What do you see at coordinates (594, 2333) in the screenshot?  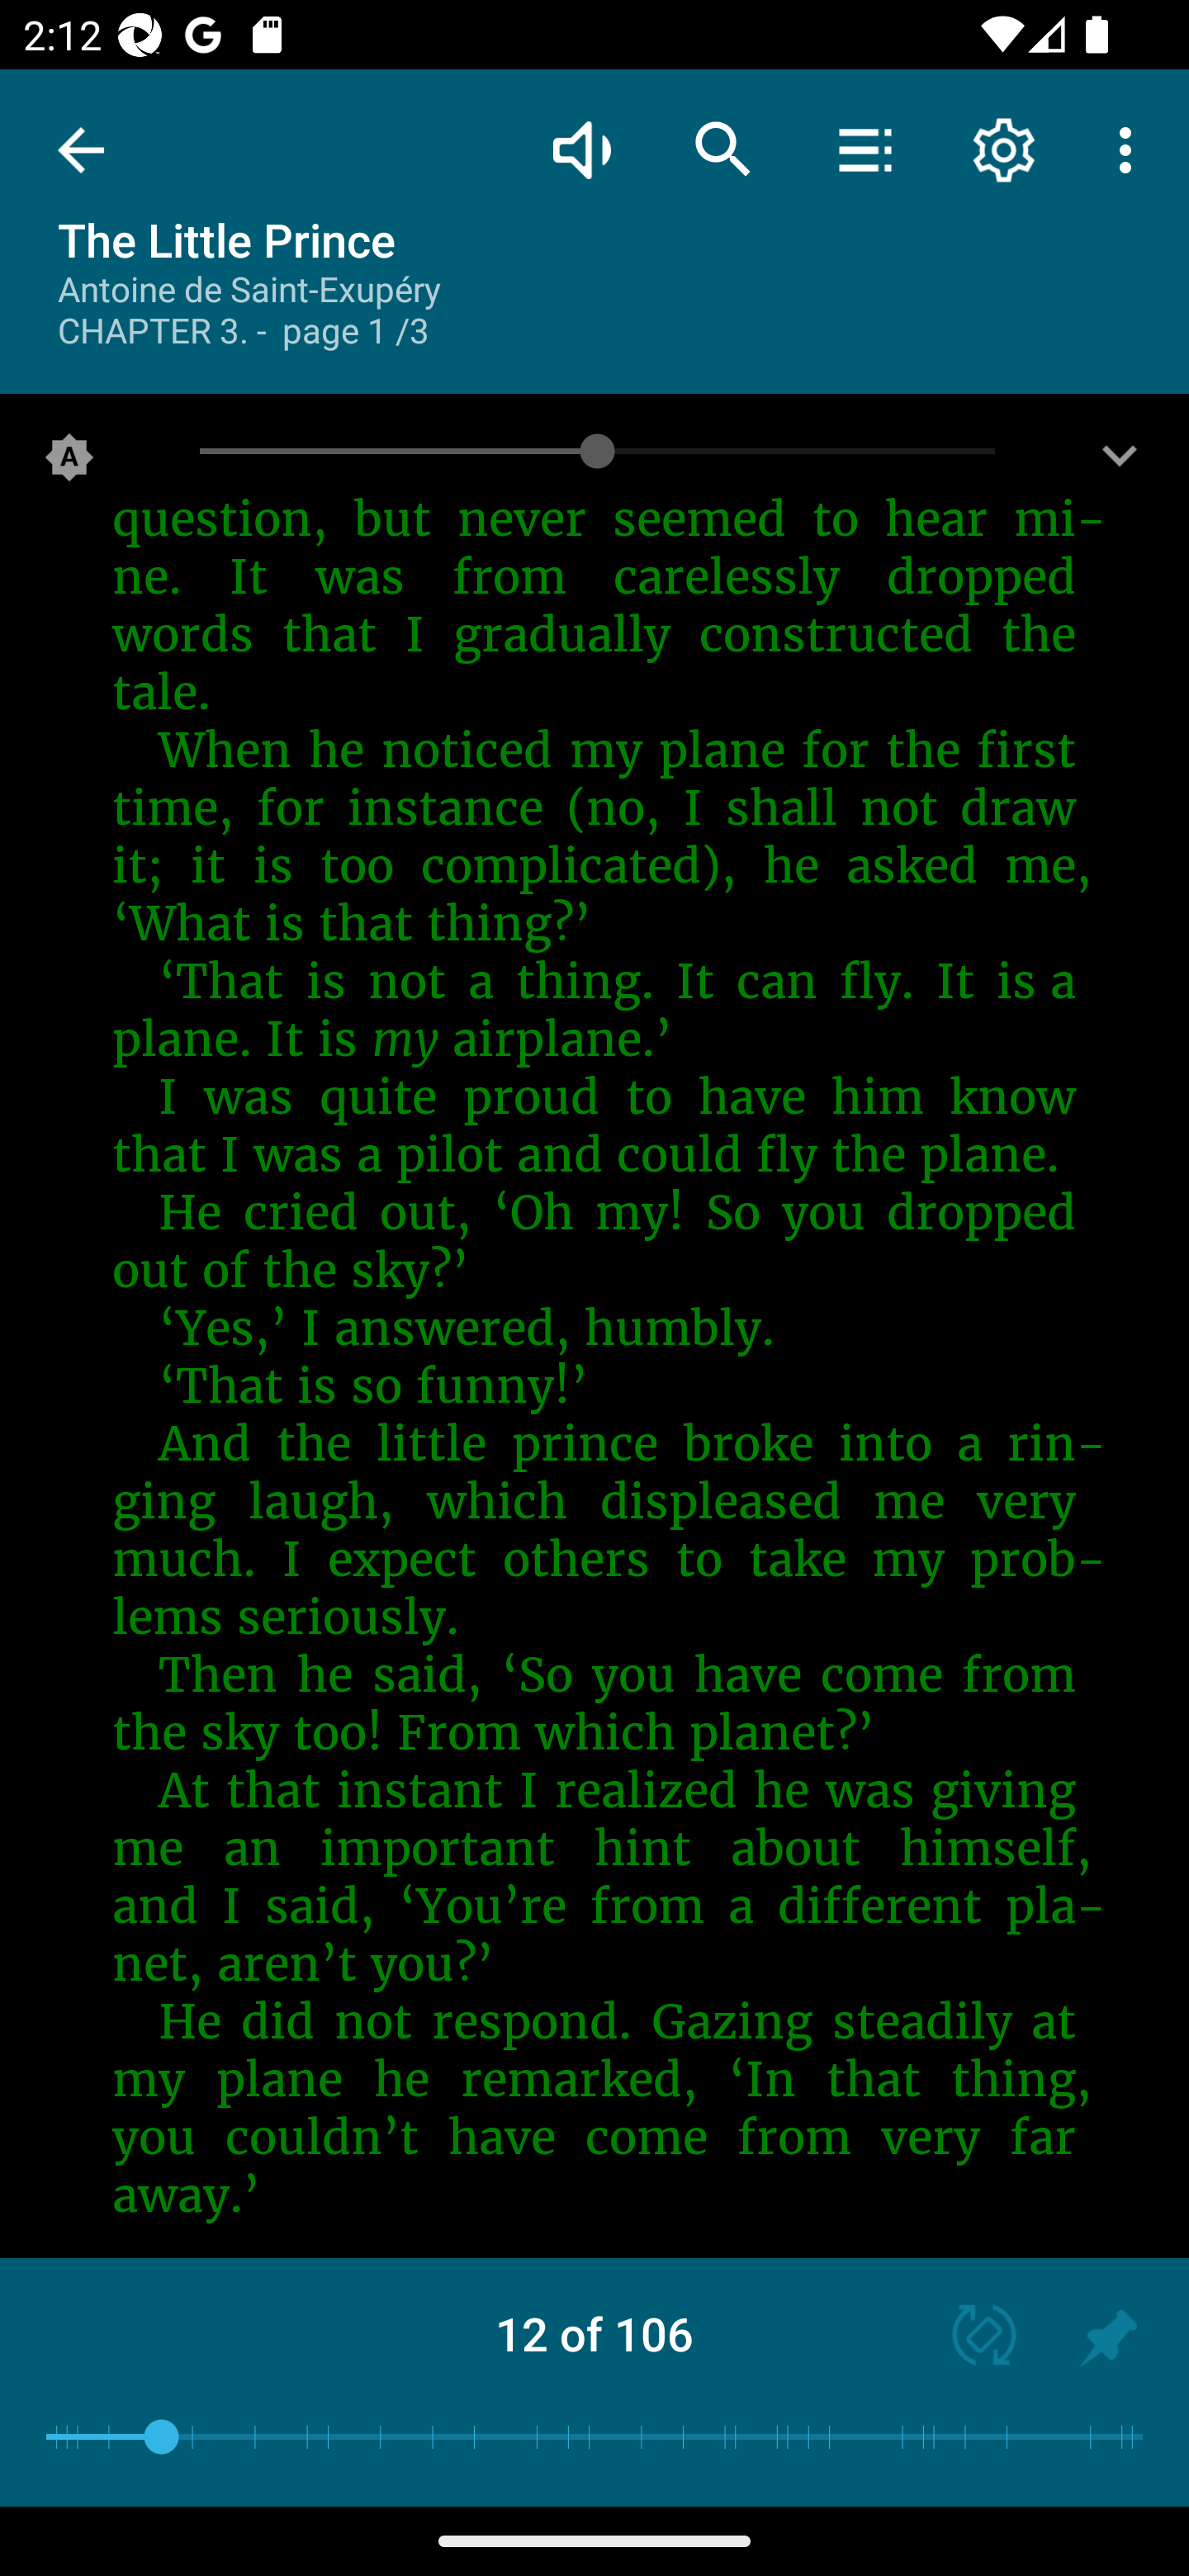 I see `12 of 106` at bounding box center [594, 2333].